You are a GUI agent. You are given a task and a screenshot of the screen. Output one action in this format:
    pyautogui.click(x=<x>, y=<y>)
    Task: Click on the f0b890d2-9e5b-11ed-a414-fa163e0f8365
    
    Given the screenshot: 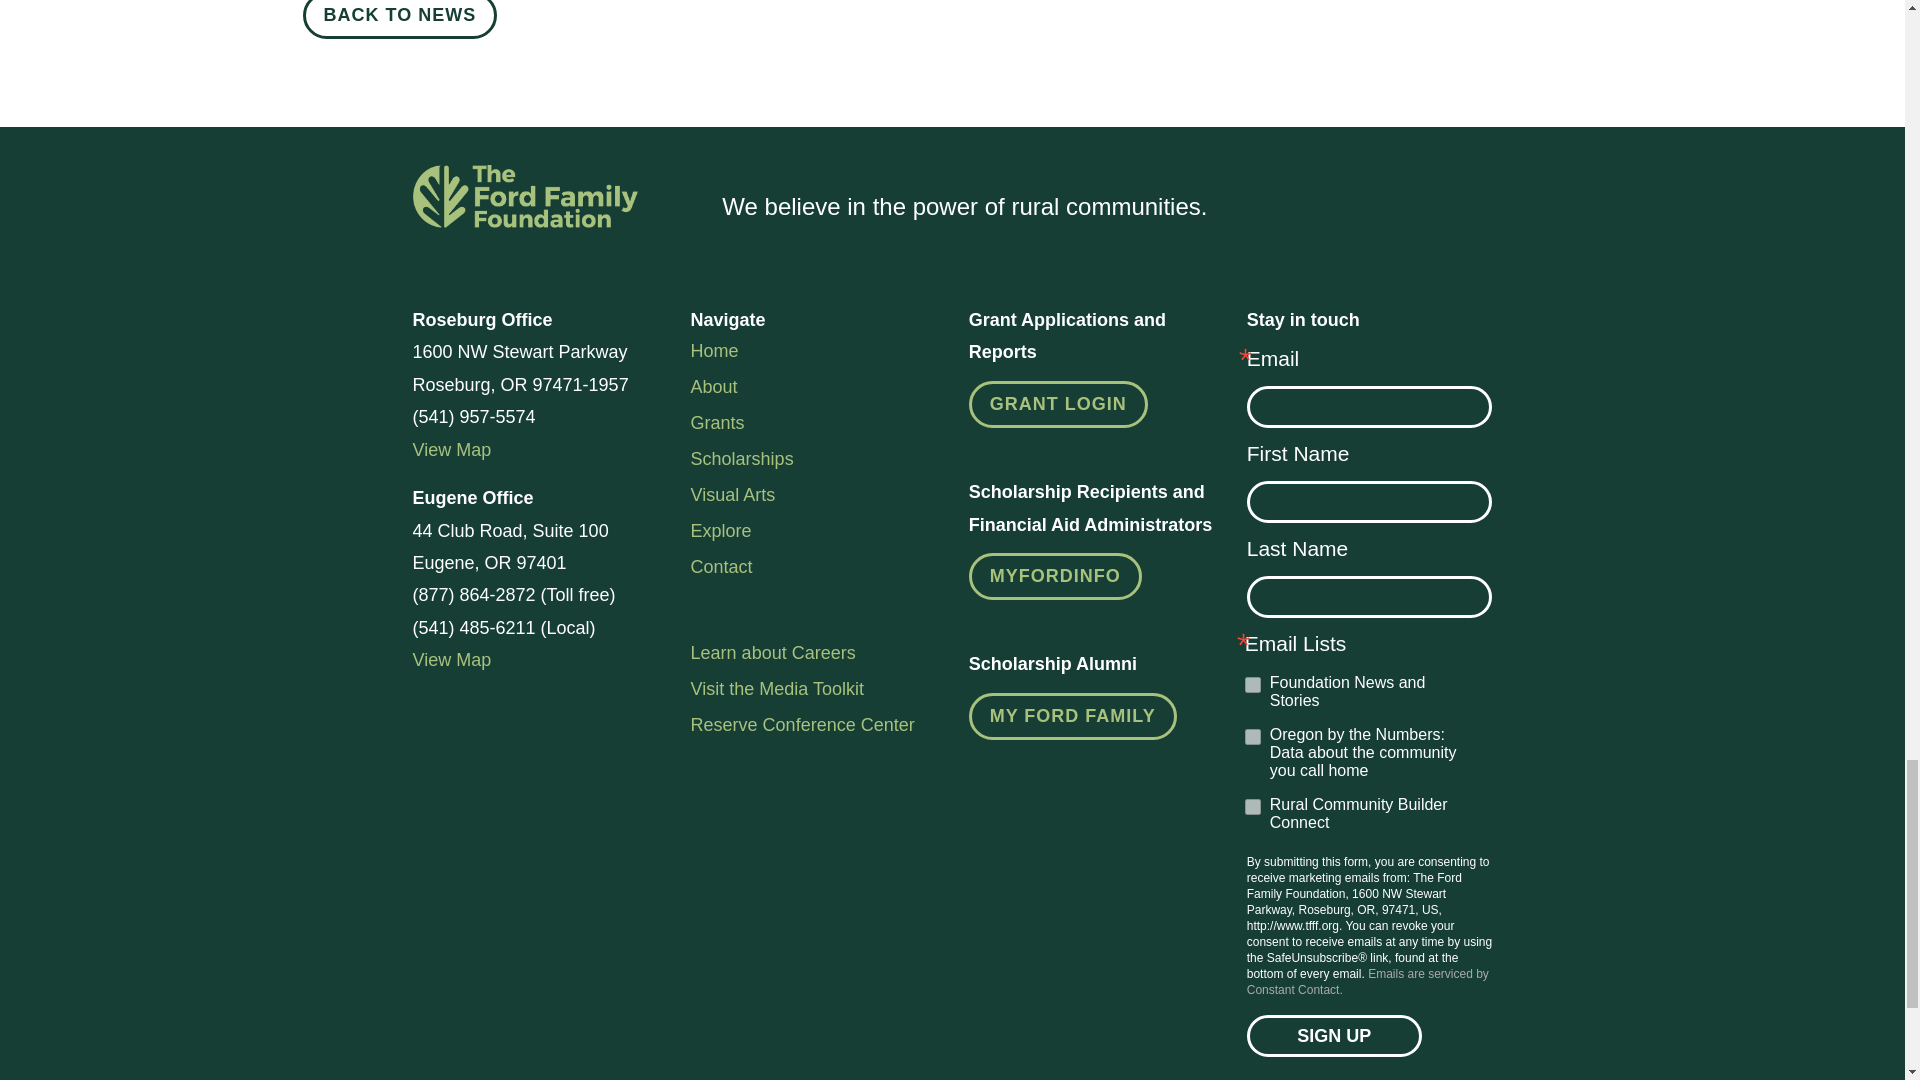 What is the action you would take?
    pyautogui.click(x=1252, y=685)
    